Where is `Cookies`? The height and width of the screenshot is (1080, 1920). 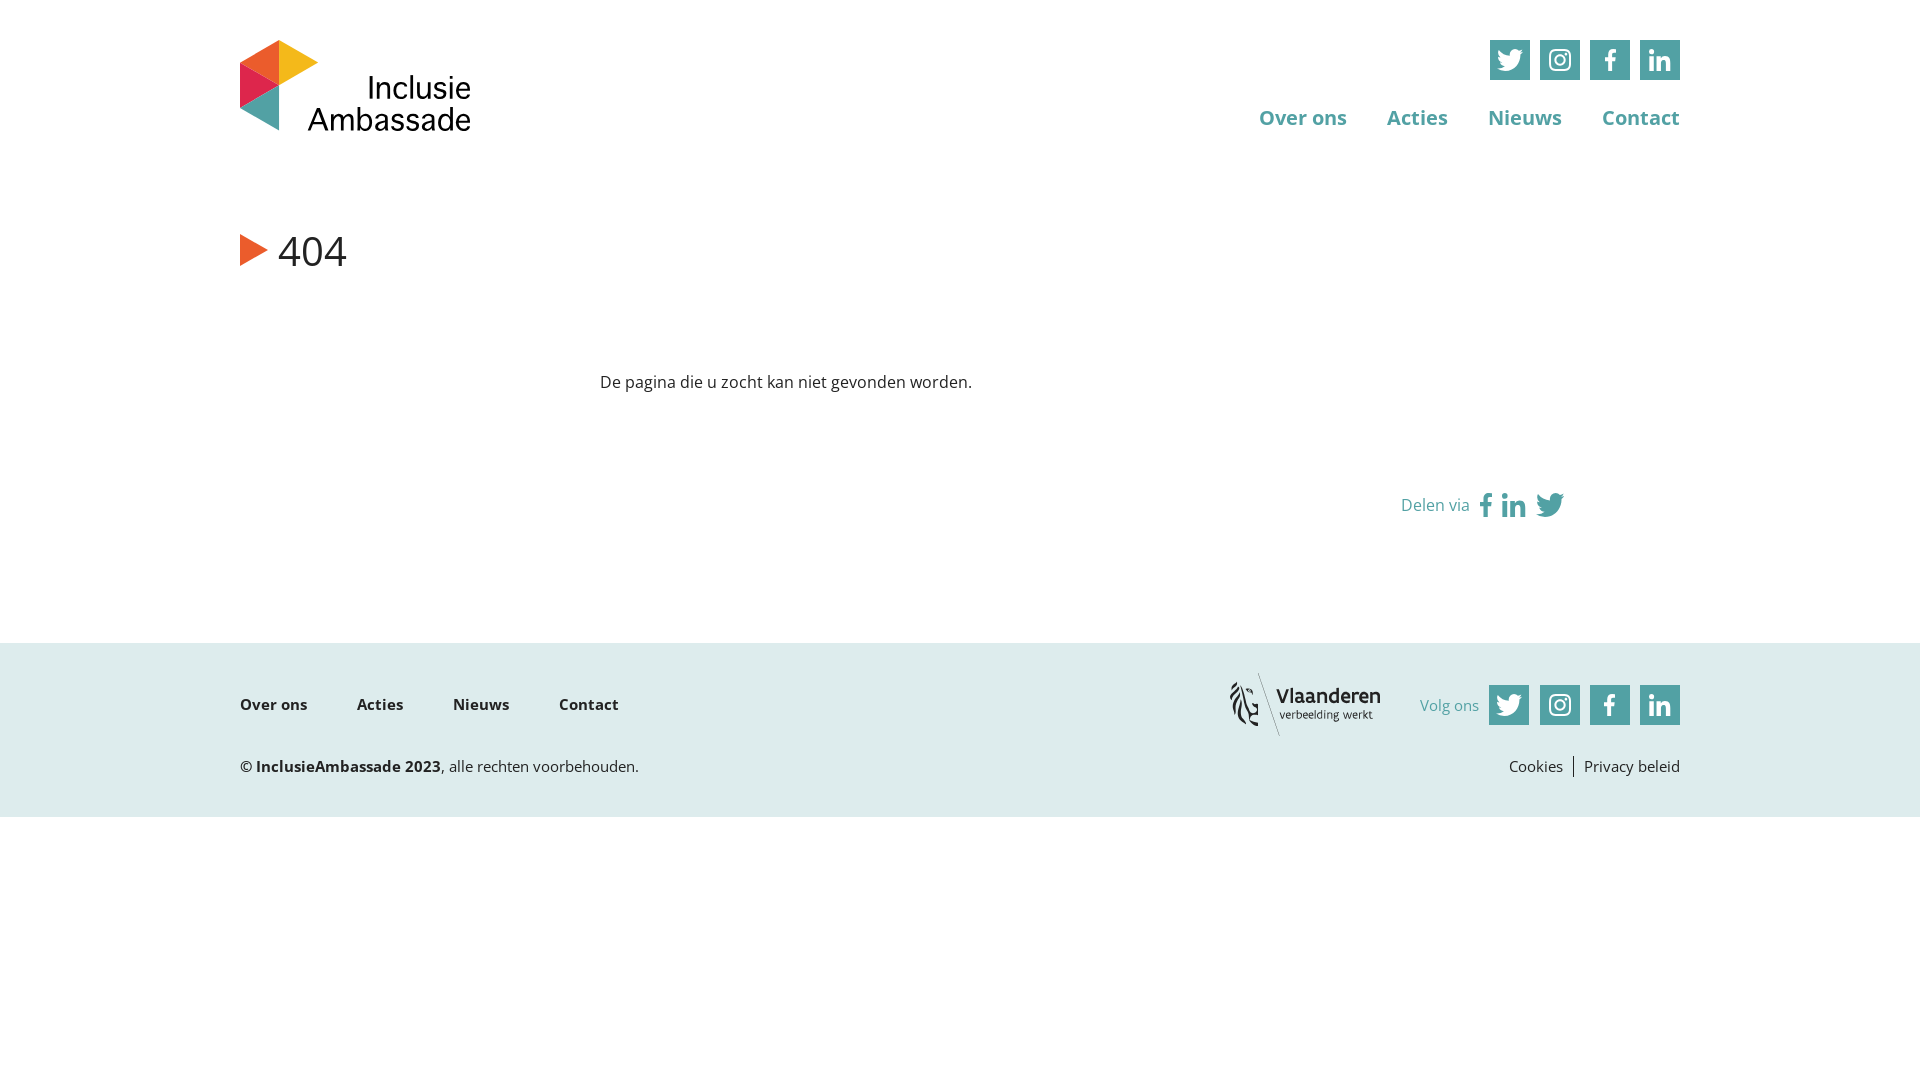 Cookies is located at coordinates (1536, 766).